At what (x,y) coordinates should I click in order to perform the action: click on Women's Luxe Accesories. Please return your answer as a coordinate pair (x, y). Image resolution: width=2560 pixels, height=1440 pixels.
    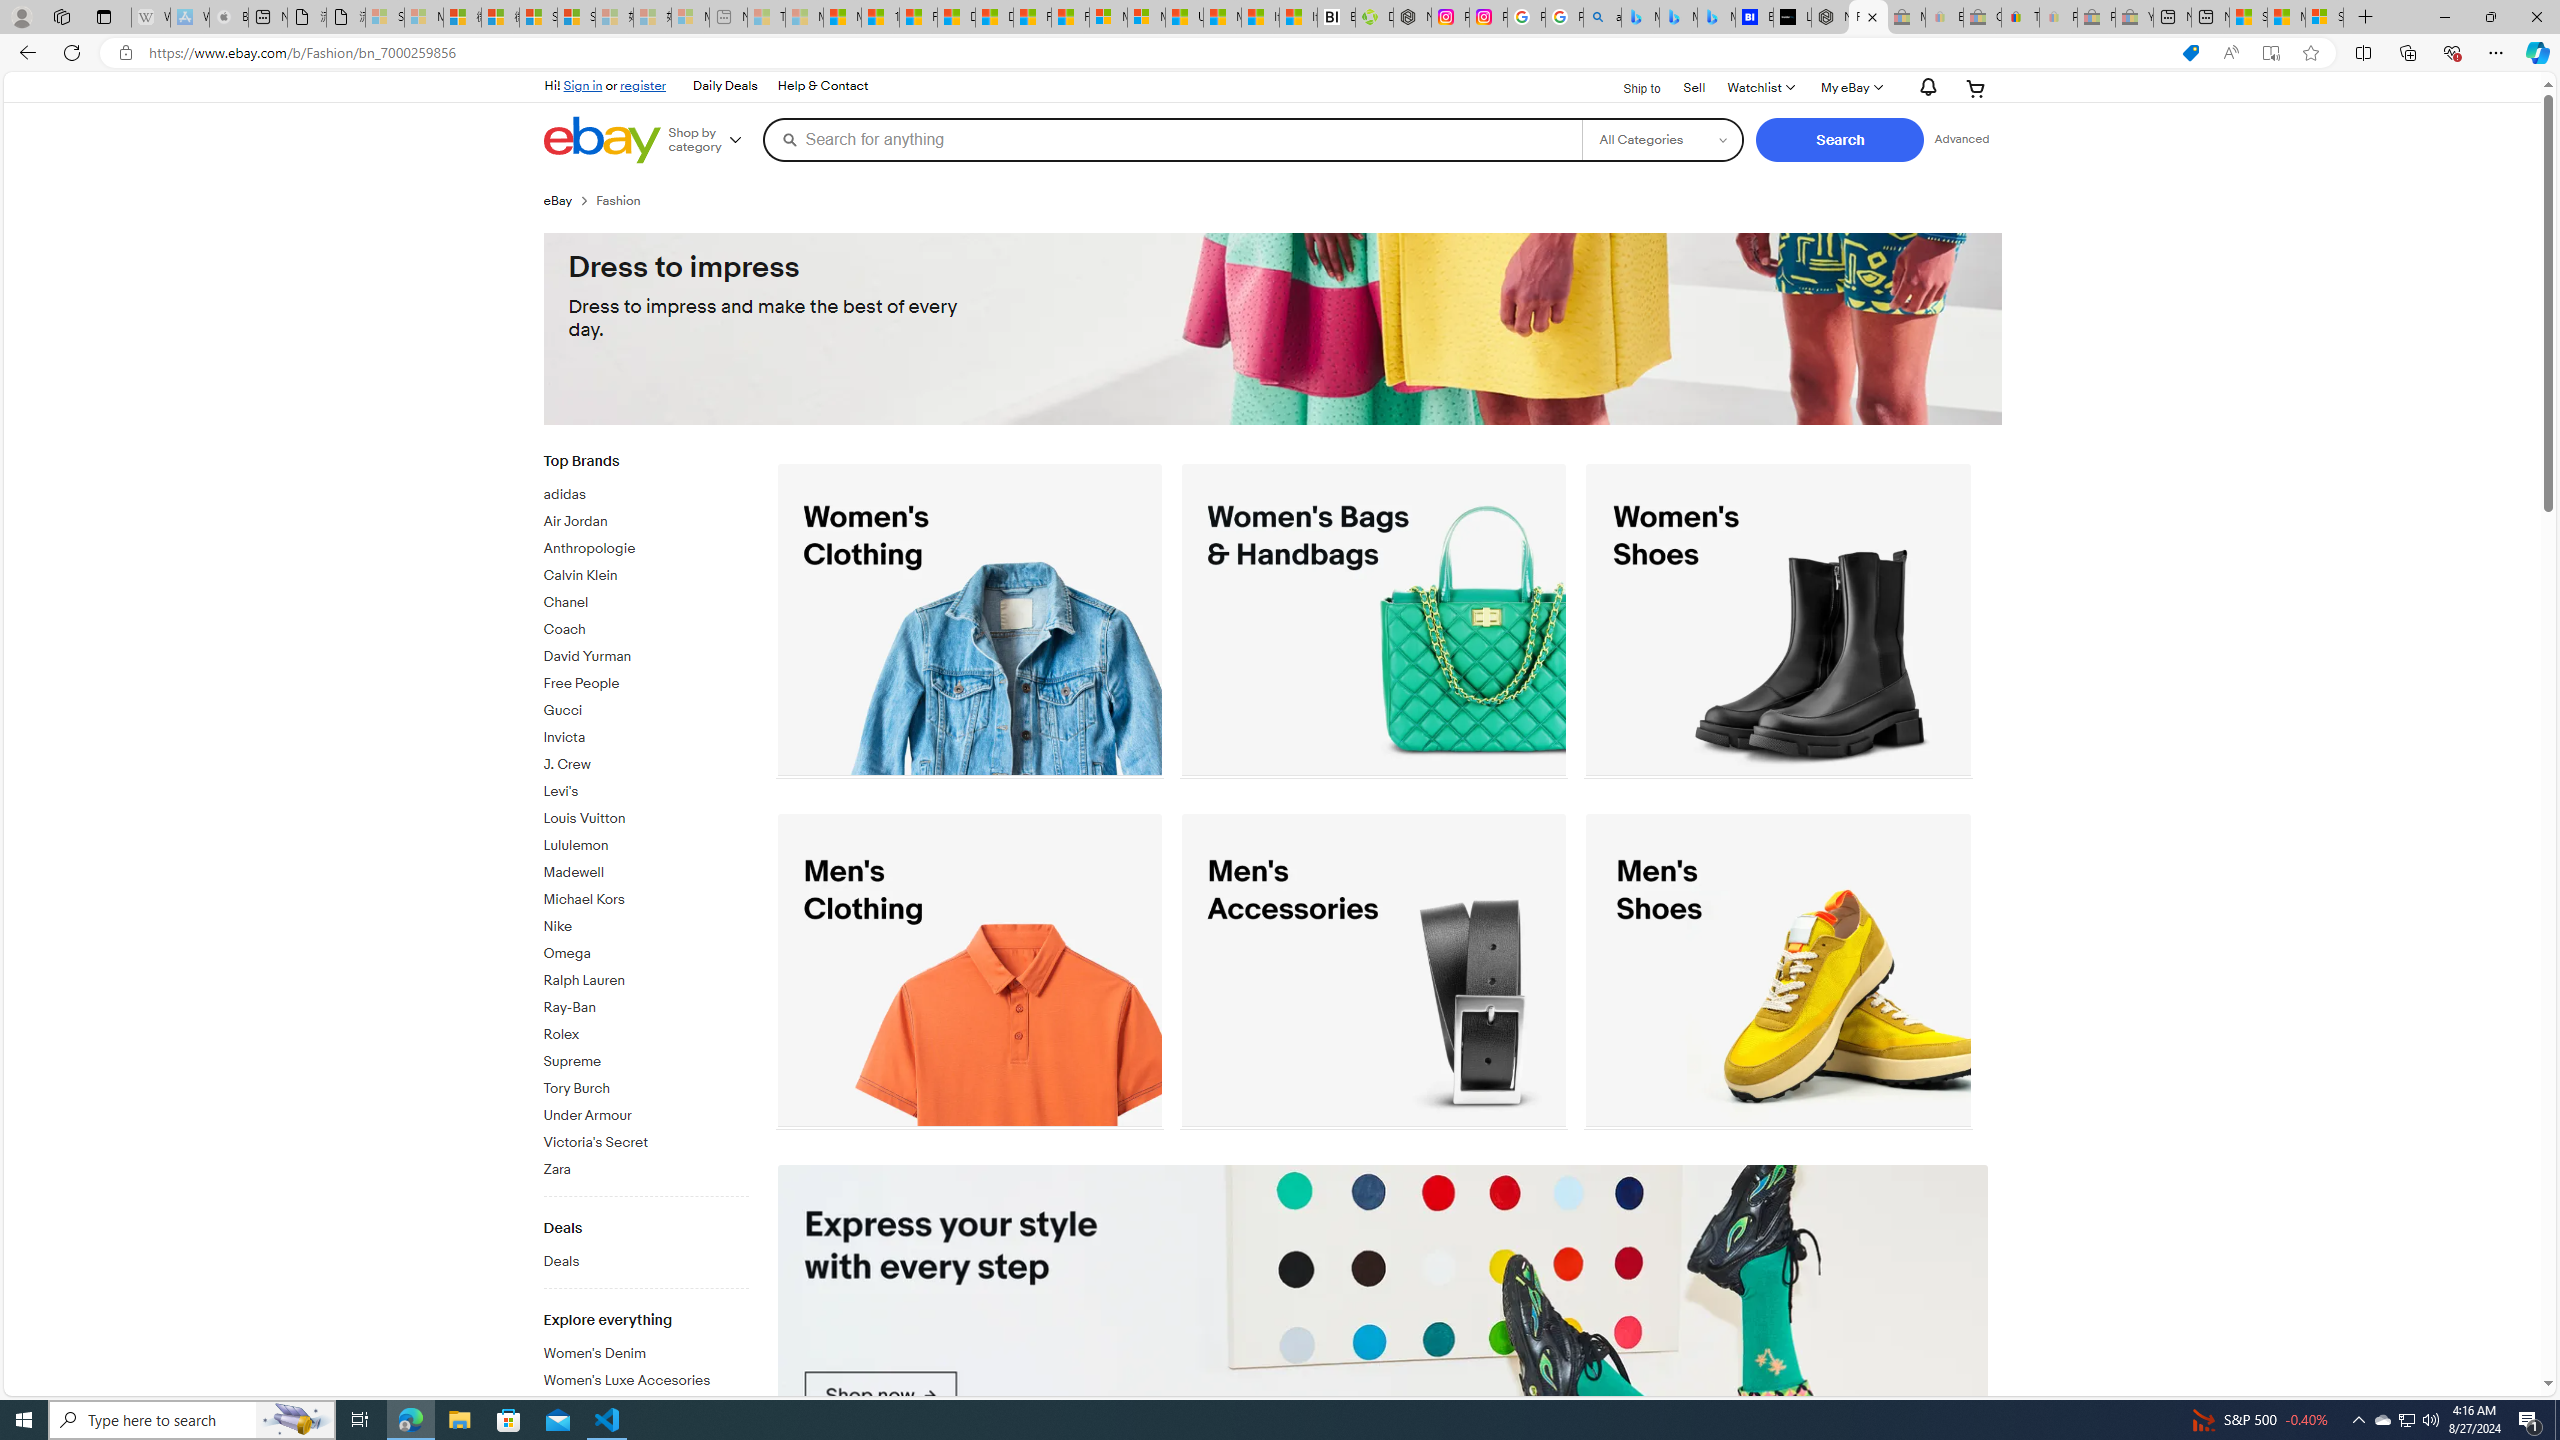
    Looking at the image, I should click on (646, 1382).